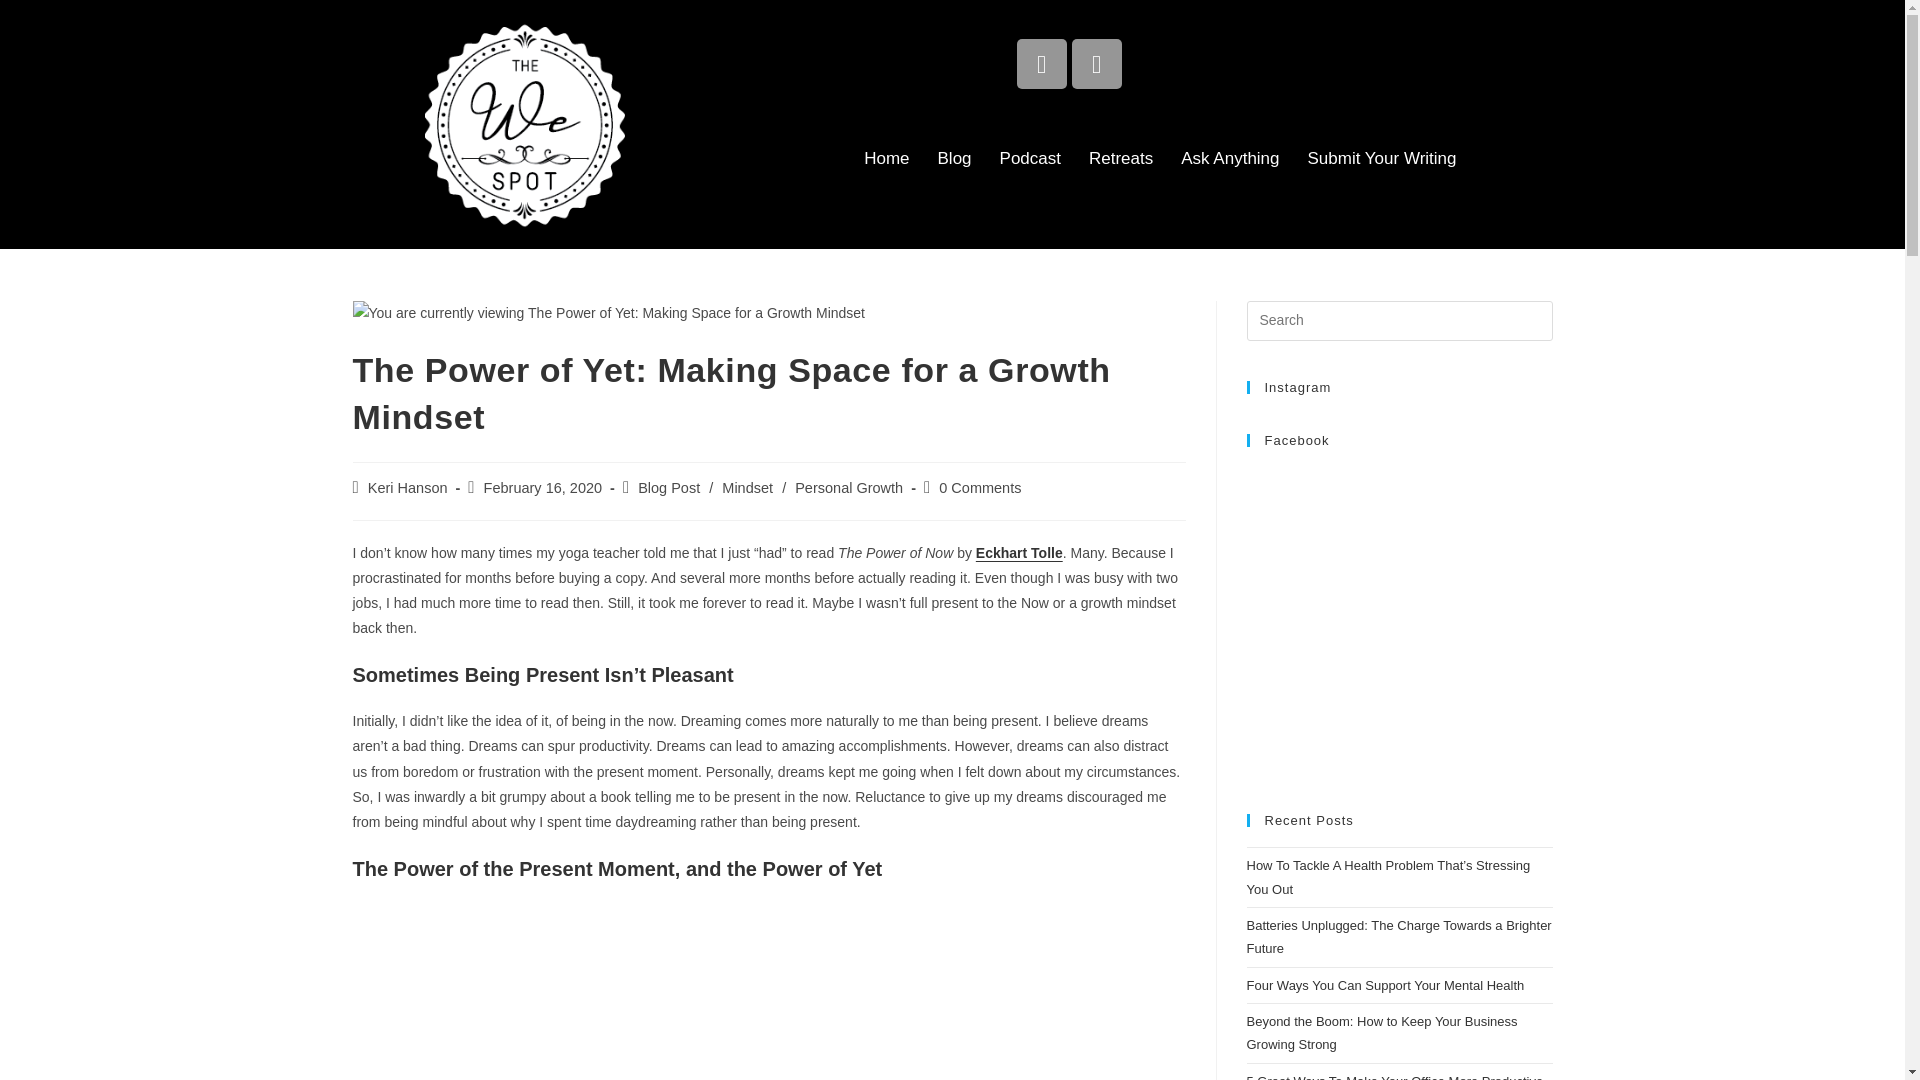  I want to click on 0 Comments, so click(980, 487).